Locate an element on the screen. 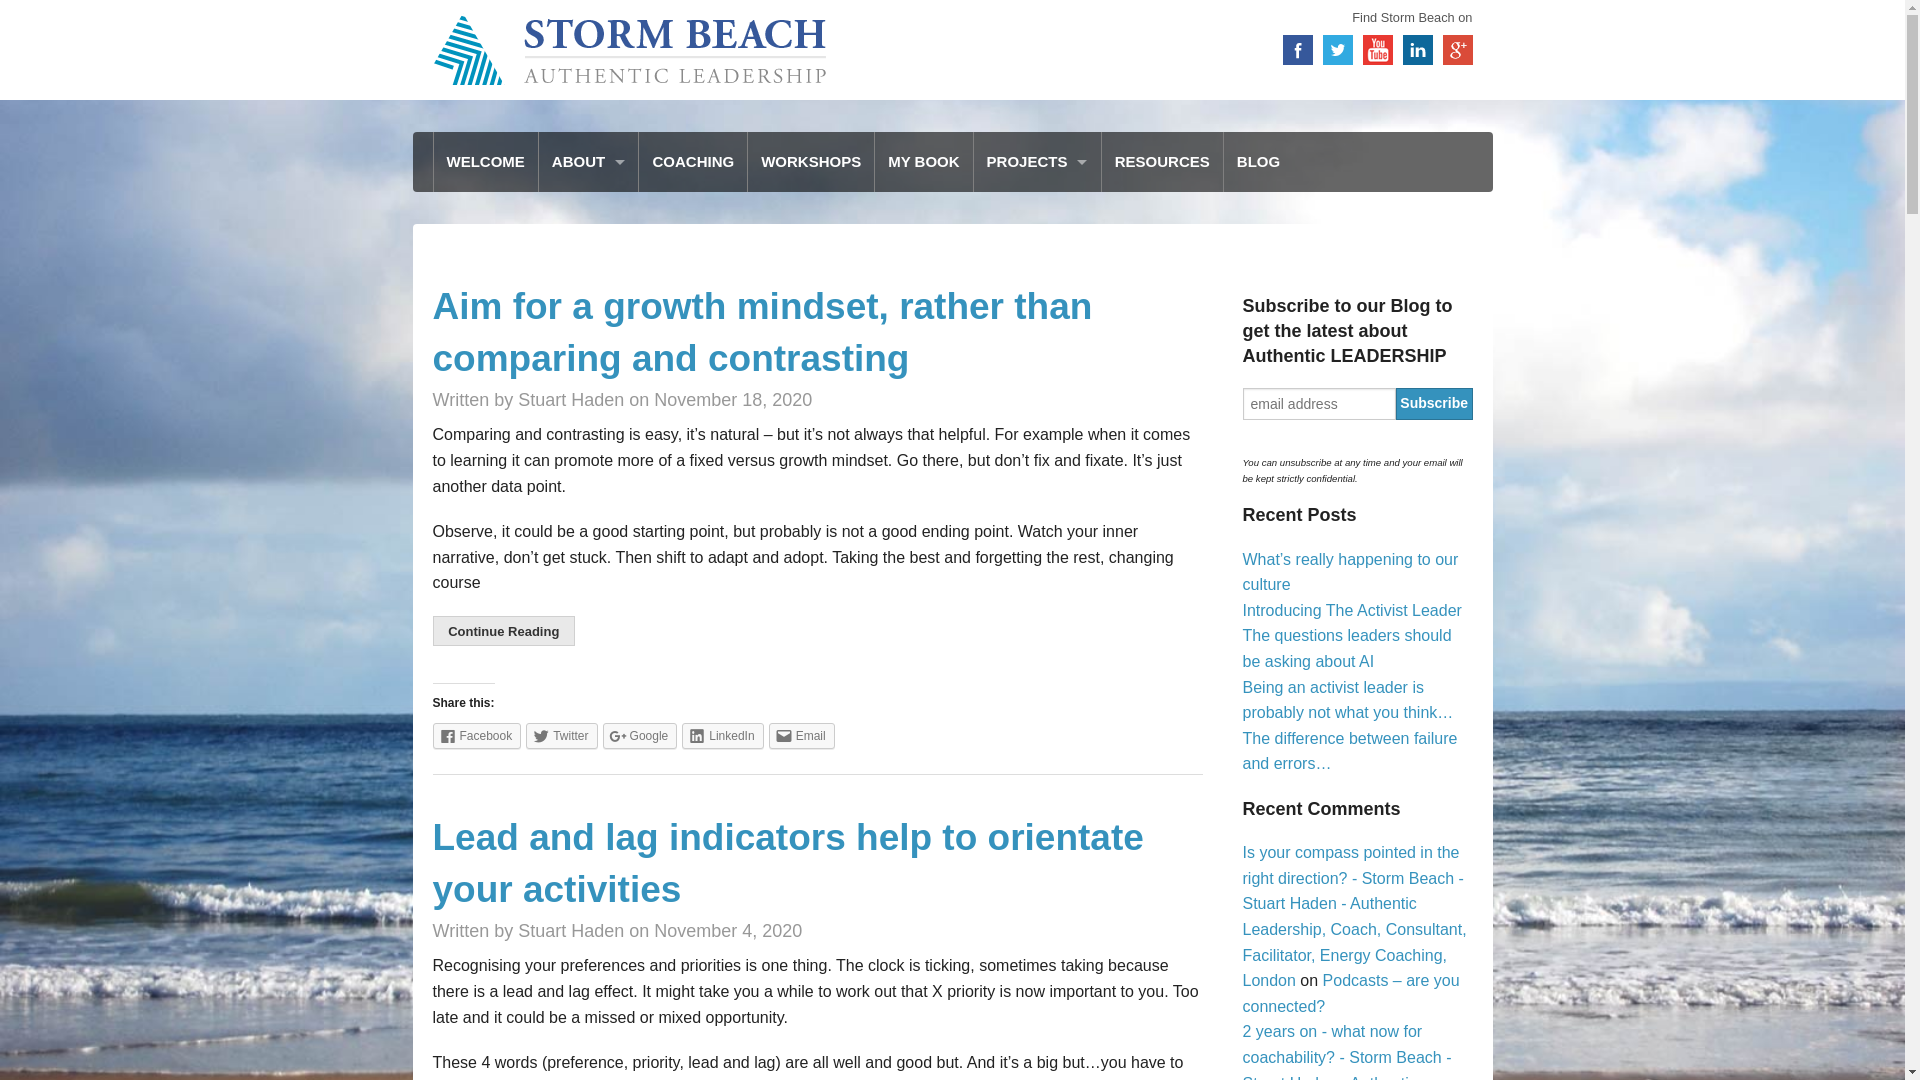  YouTube is located at coordinates (1376, 49).